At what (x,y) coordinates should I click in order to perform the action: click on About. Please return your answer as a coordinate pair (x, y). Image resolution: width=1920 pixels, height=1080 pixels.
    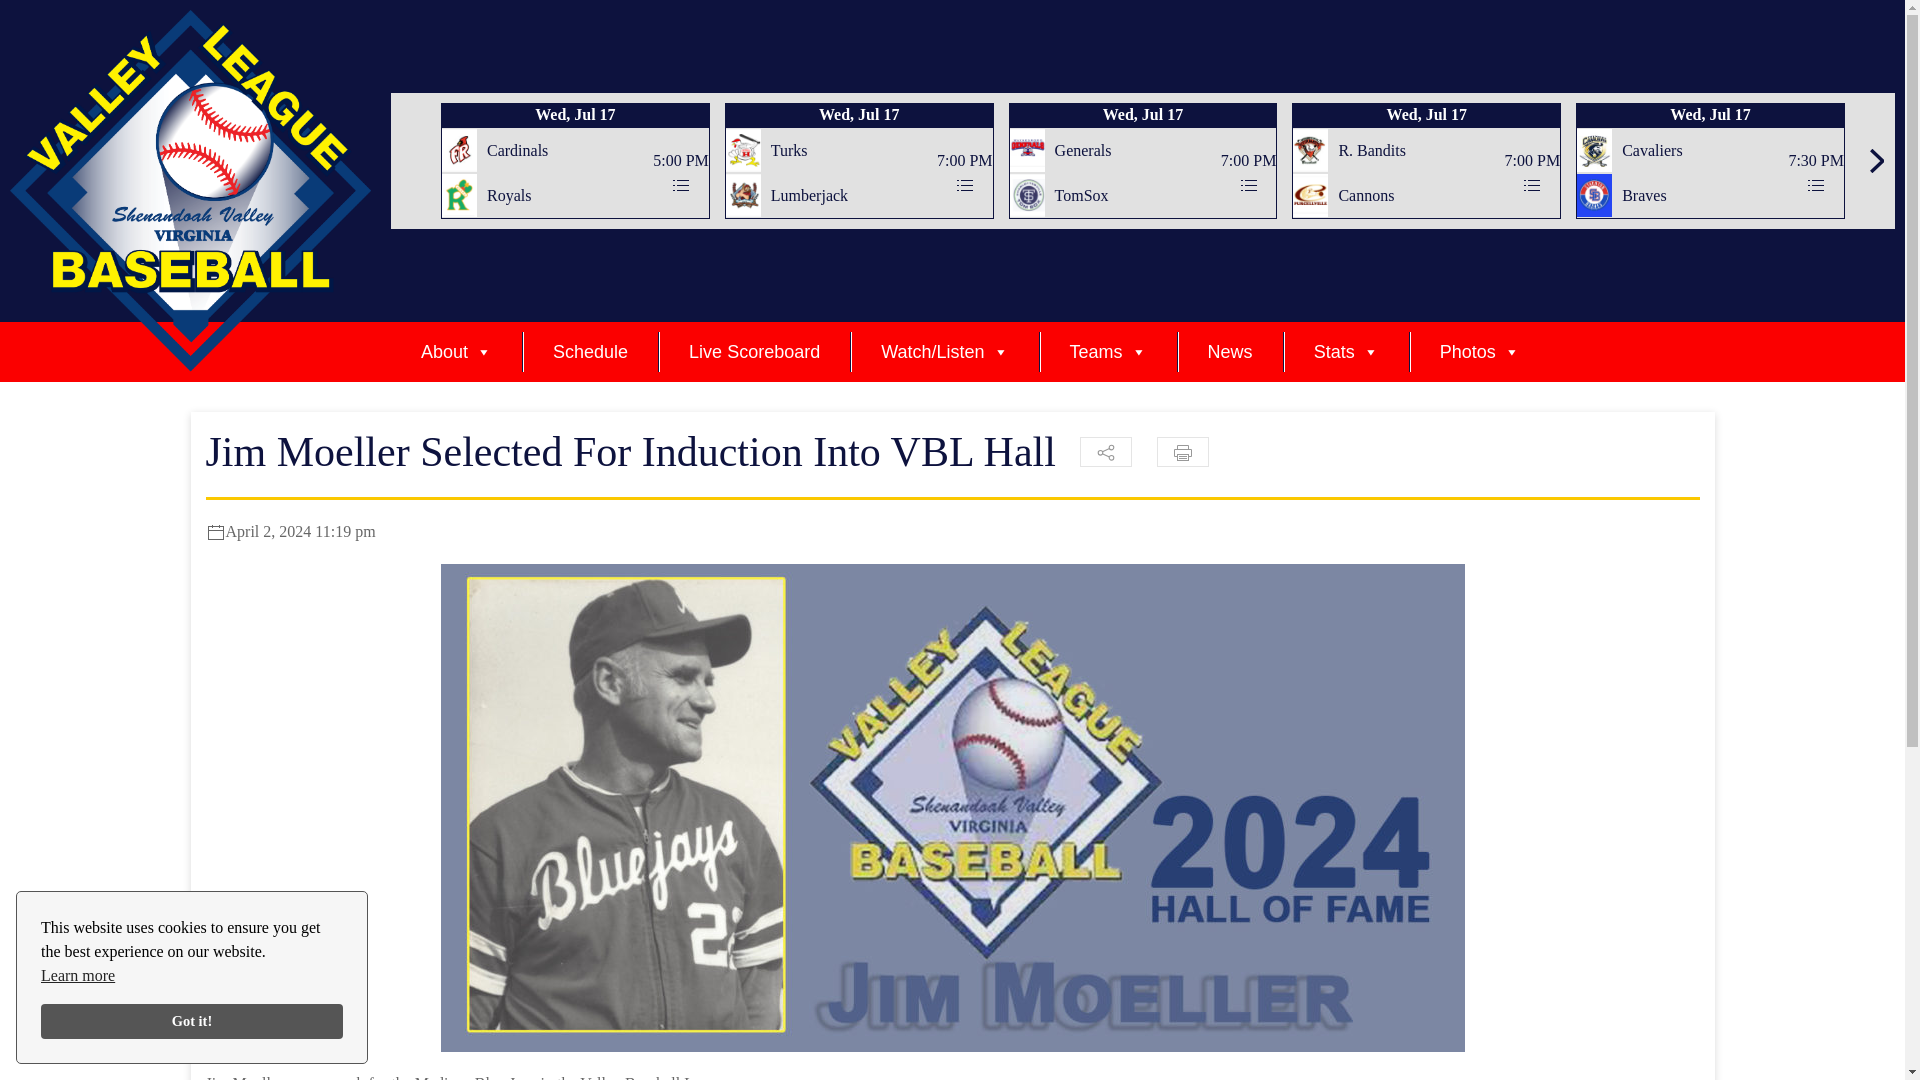
    Looking at the image, I should click on (456, 351).